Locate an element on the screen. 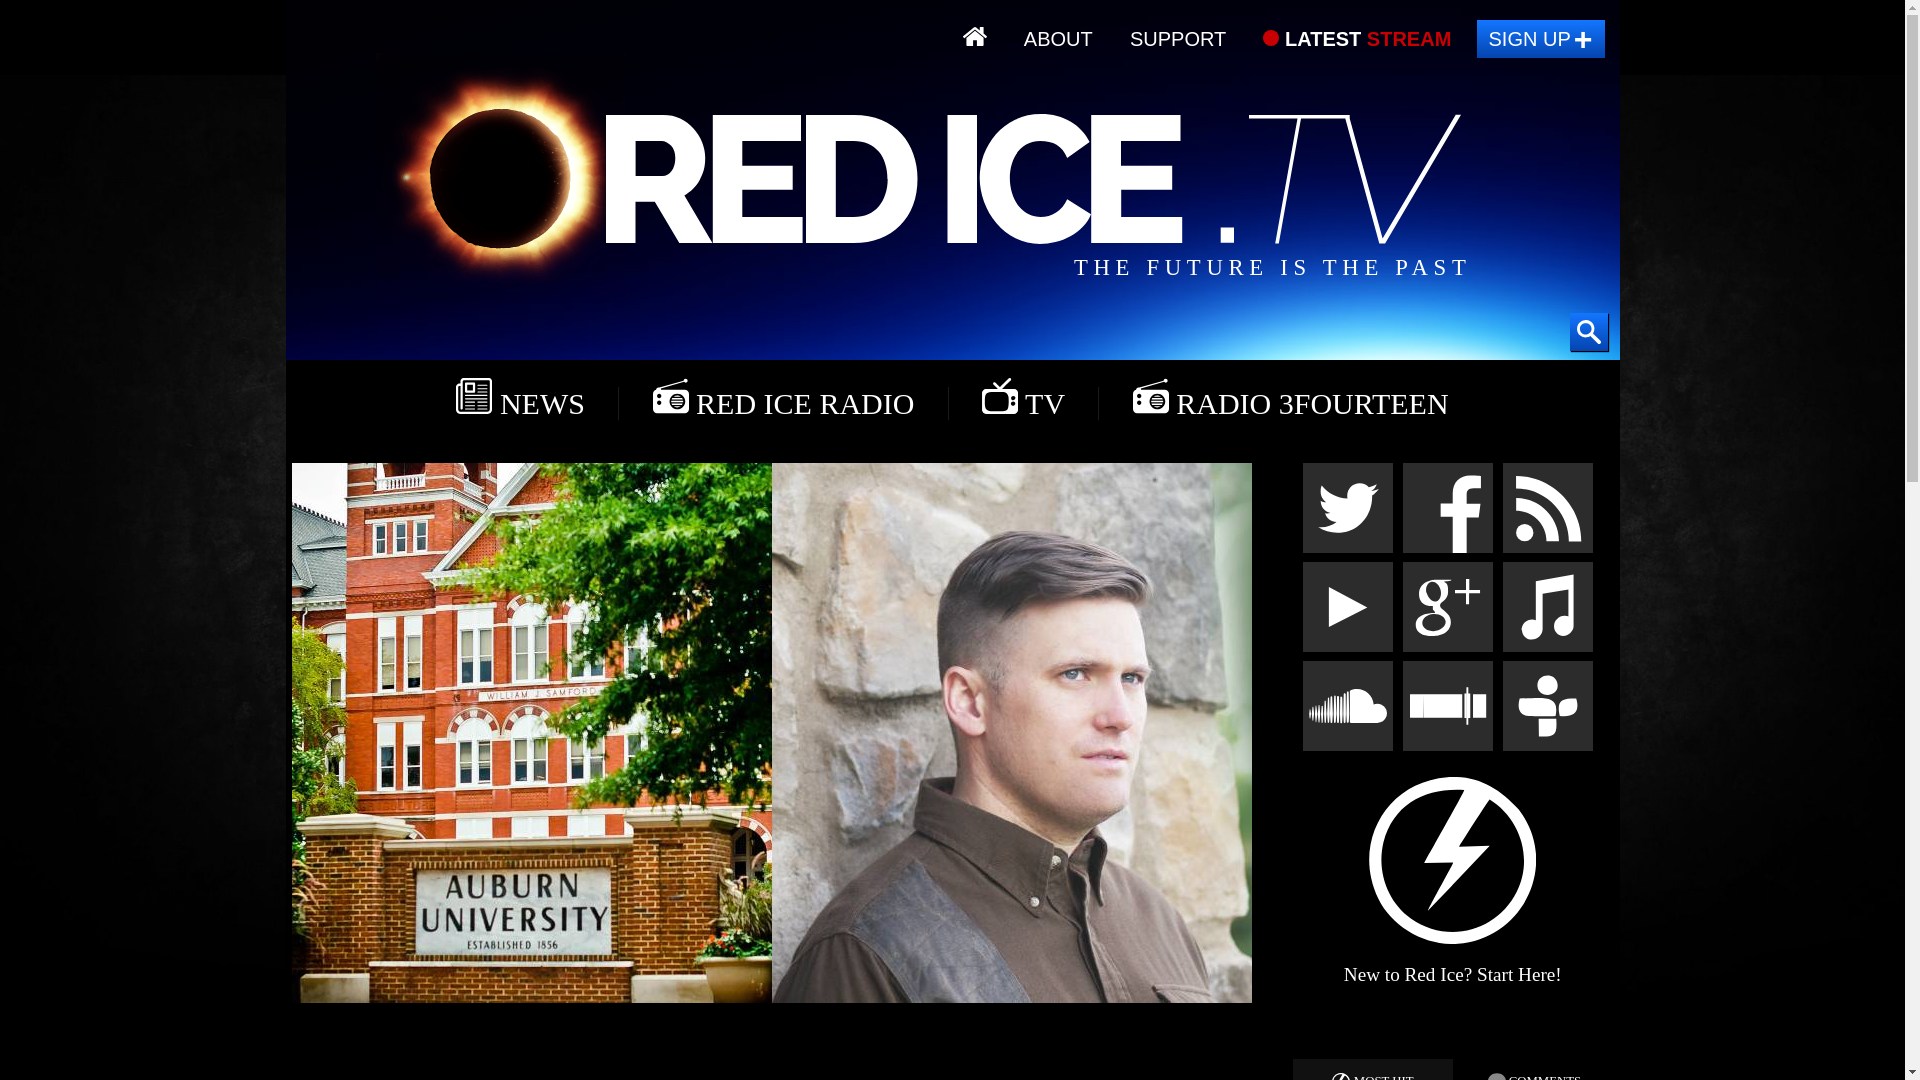  NEWS is located at coordinates (520, 398).